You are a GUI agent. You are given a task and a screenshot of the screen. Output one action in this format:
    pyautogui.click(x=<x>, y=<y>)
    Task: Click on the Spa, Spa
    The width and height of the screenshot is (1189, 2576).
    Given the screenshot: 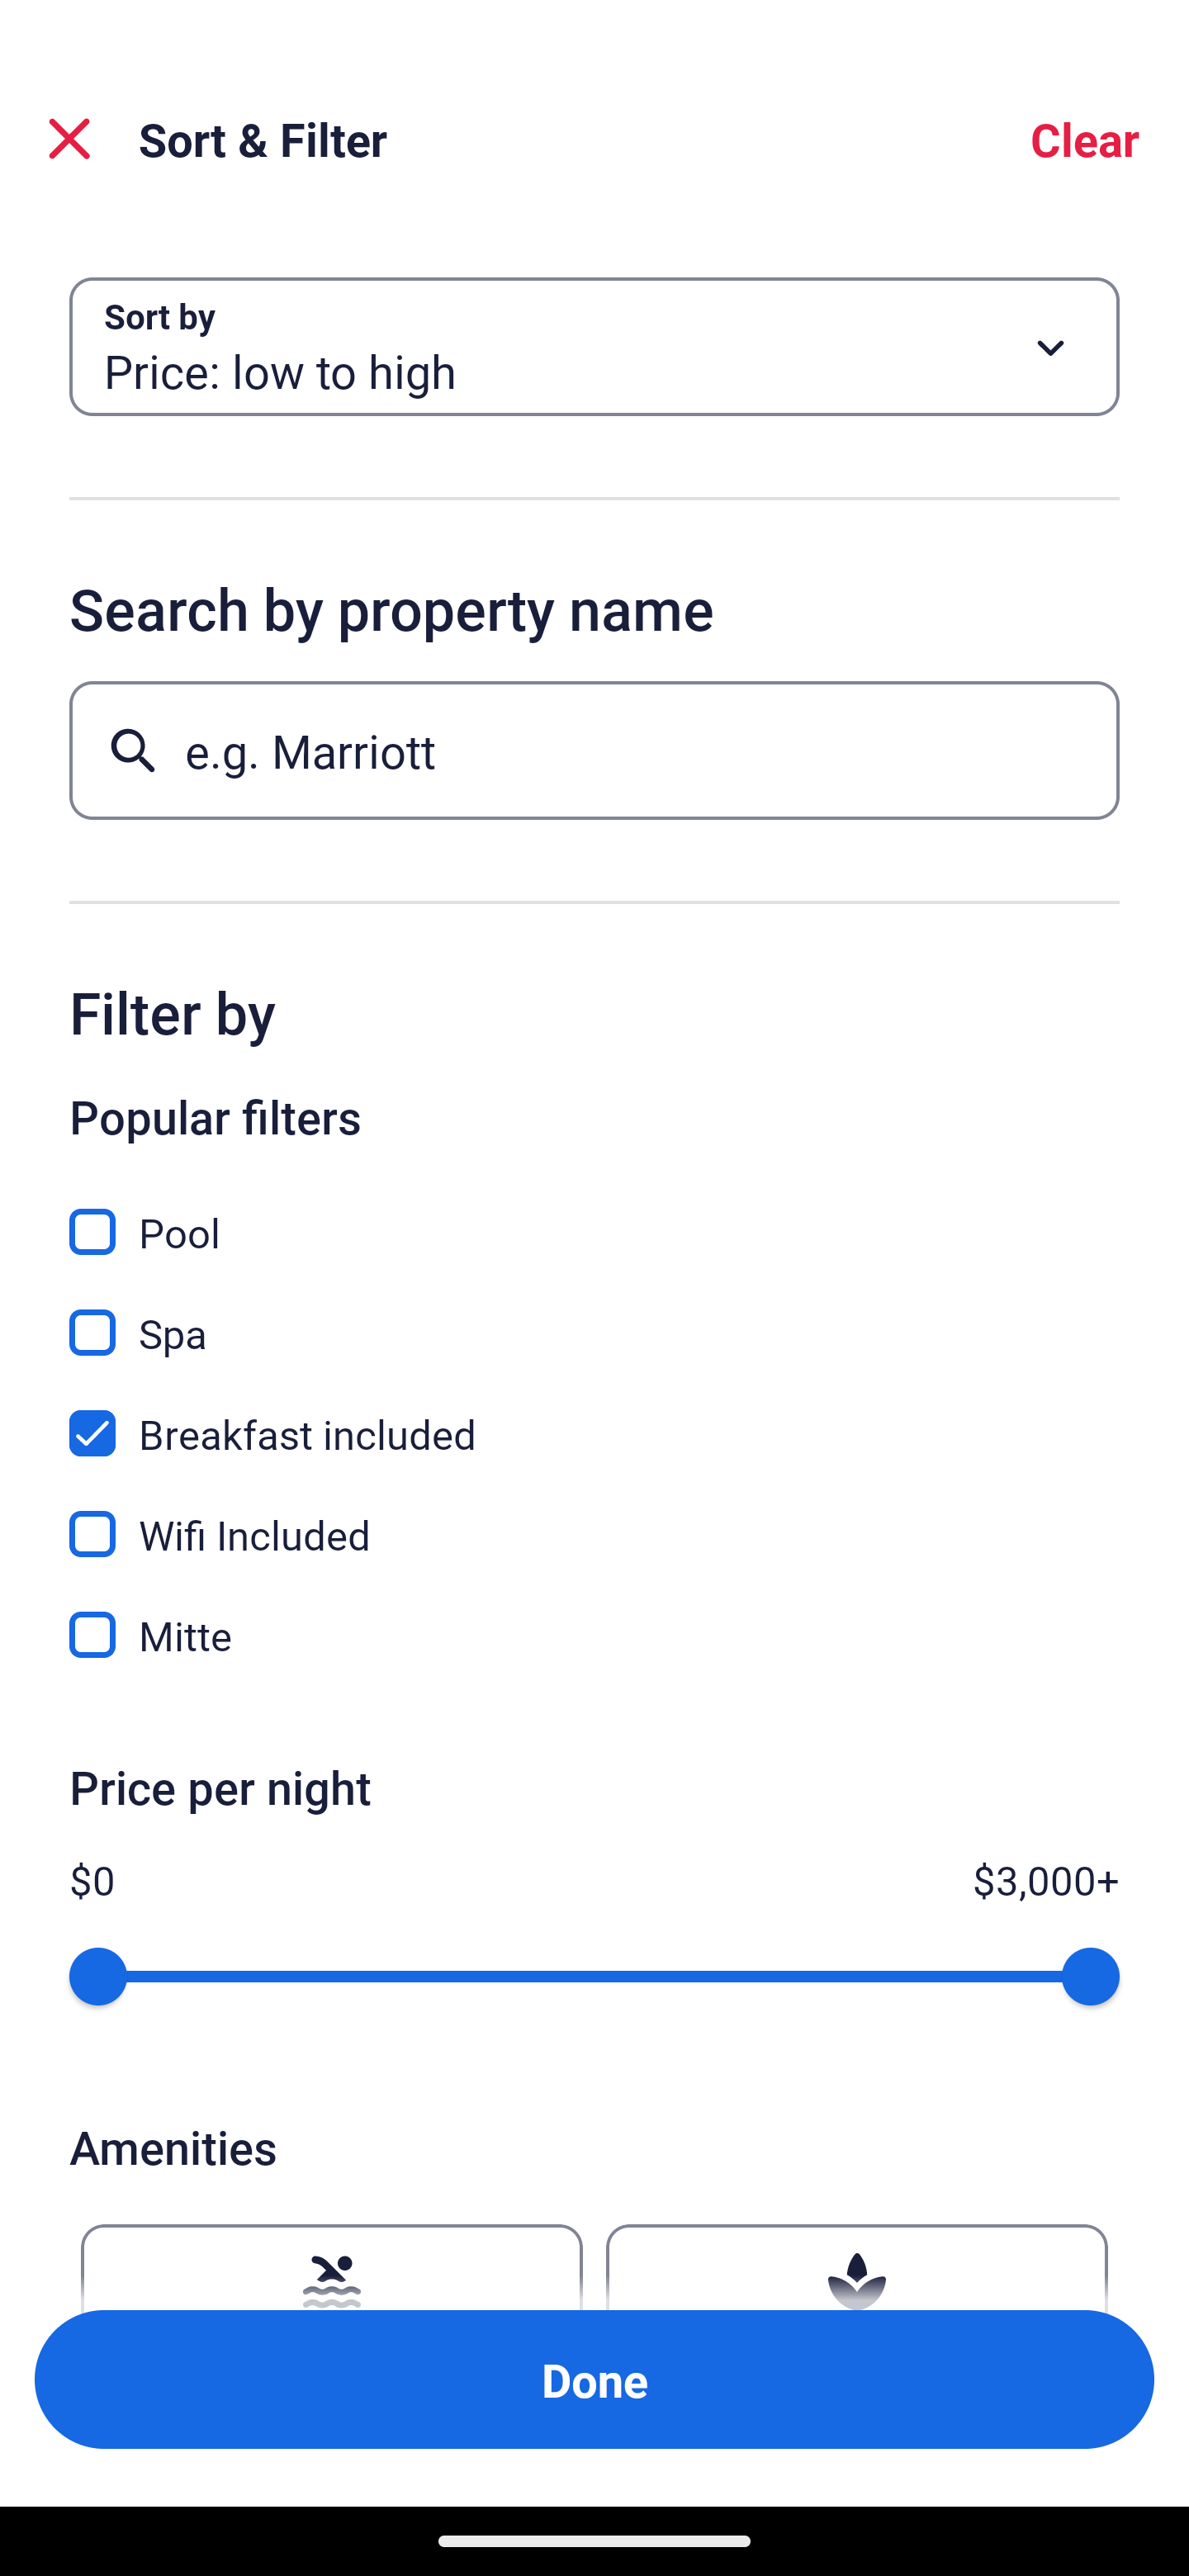 What is the action you would take?
    pyautogui.click(x=594, y=1314)
    